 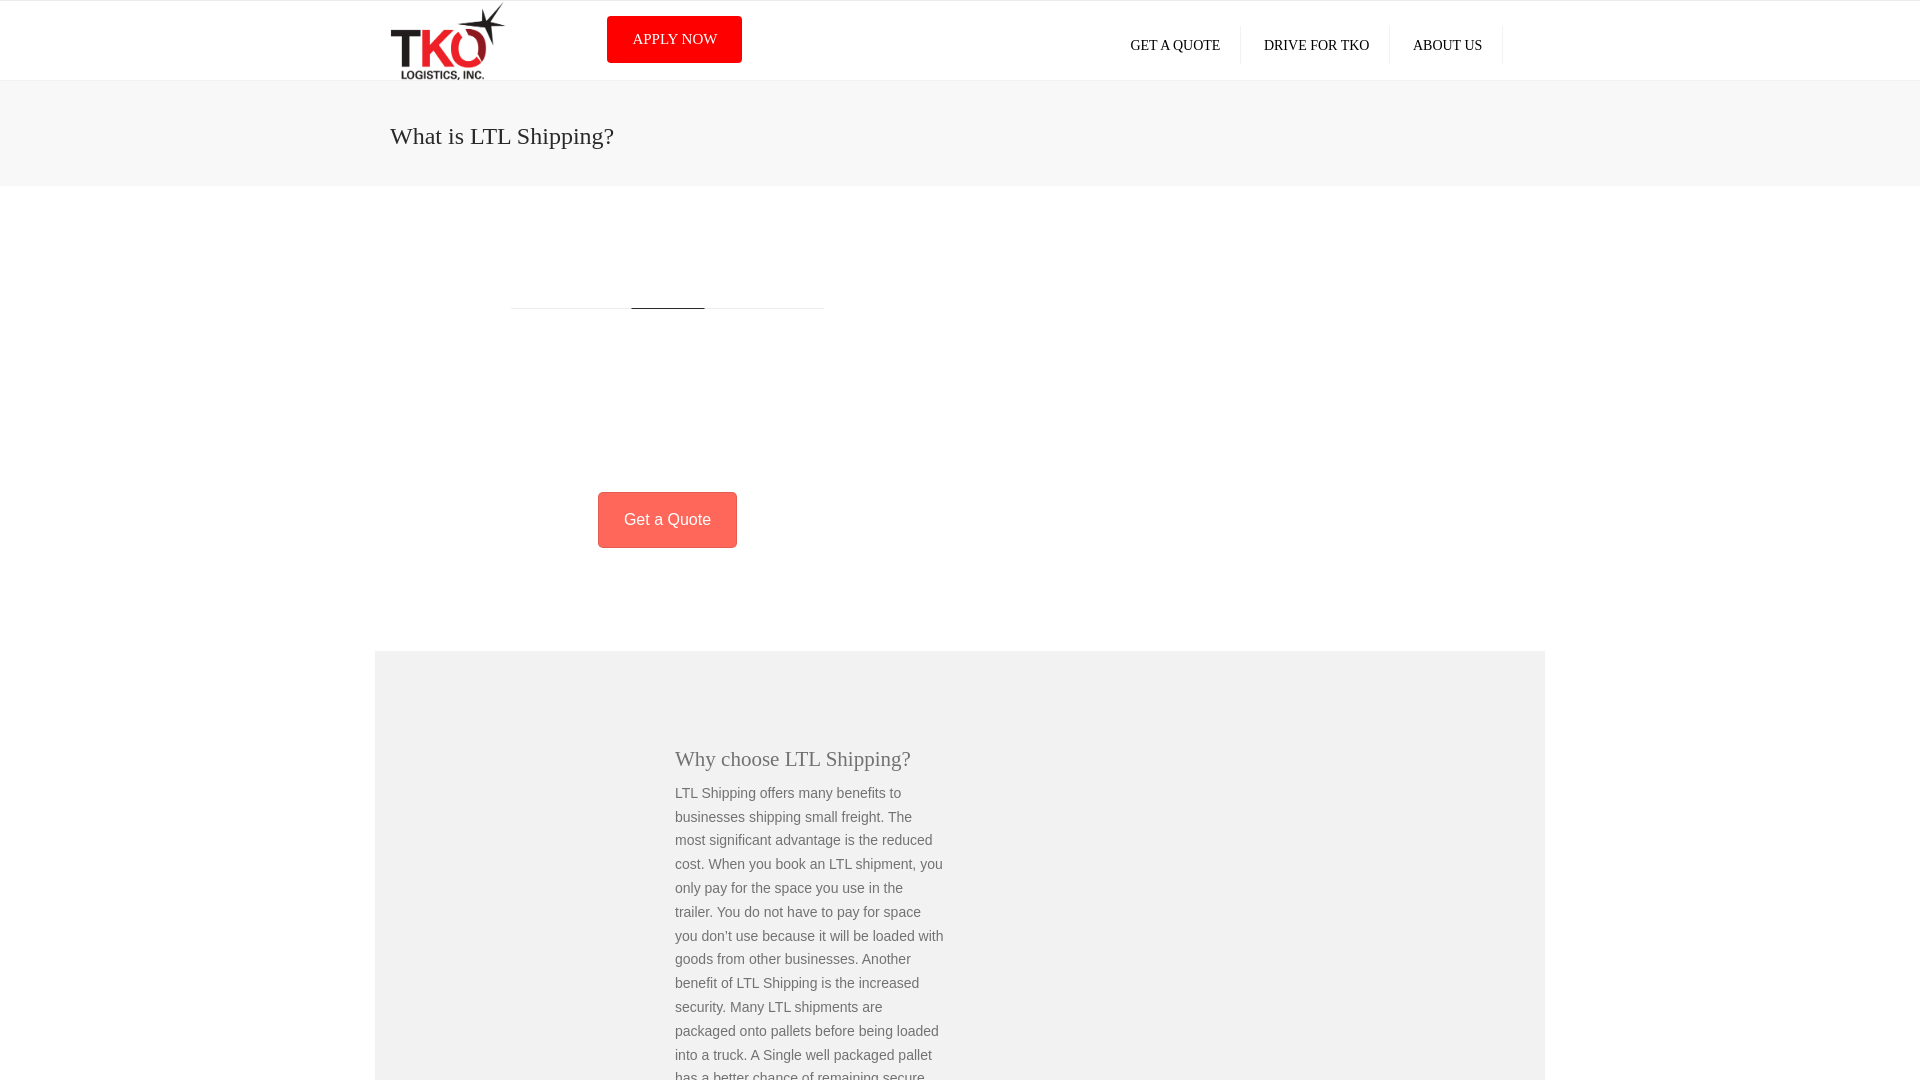 I want to click on ABOUT US, so click(x=1447, y=44).